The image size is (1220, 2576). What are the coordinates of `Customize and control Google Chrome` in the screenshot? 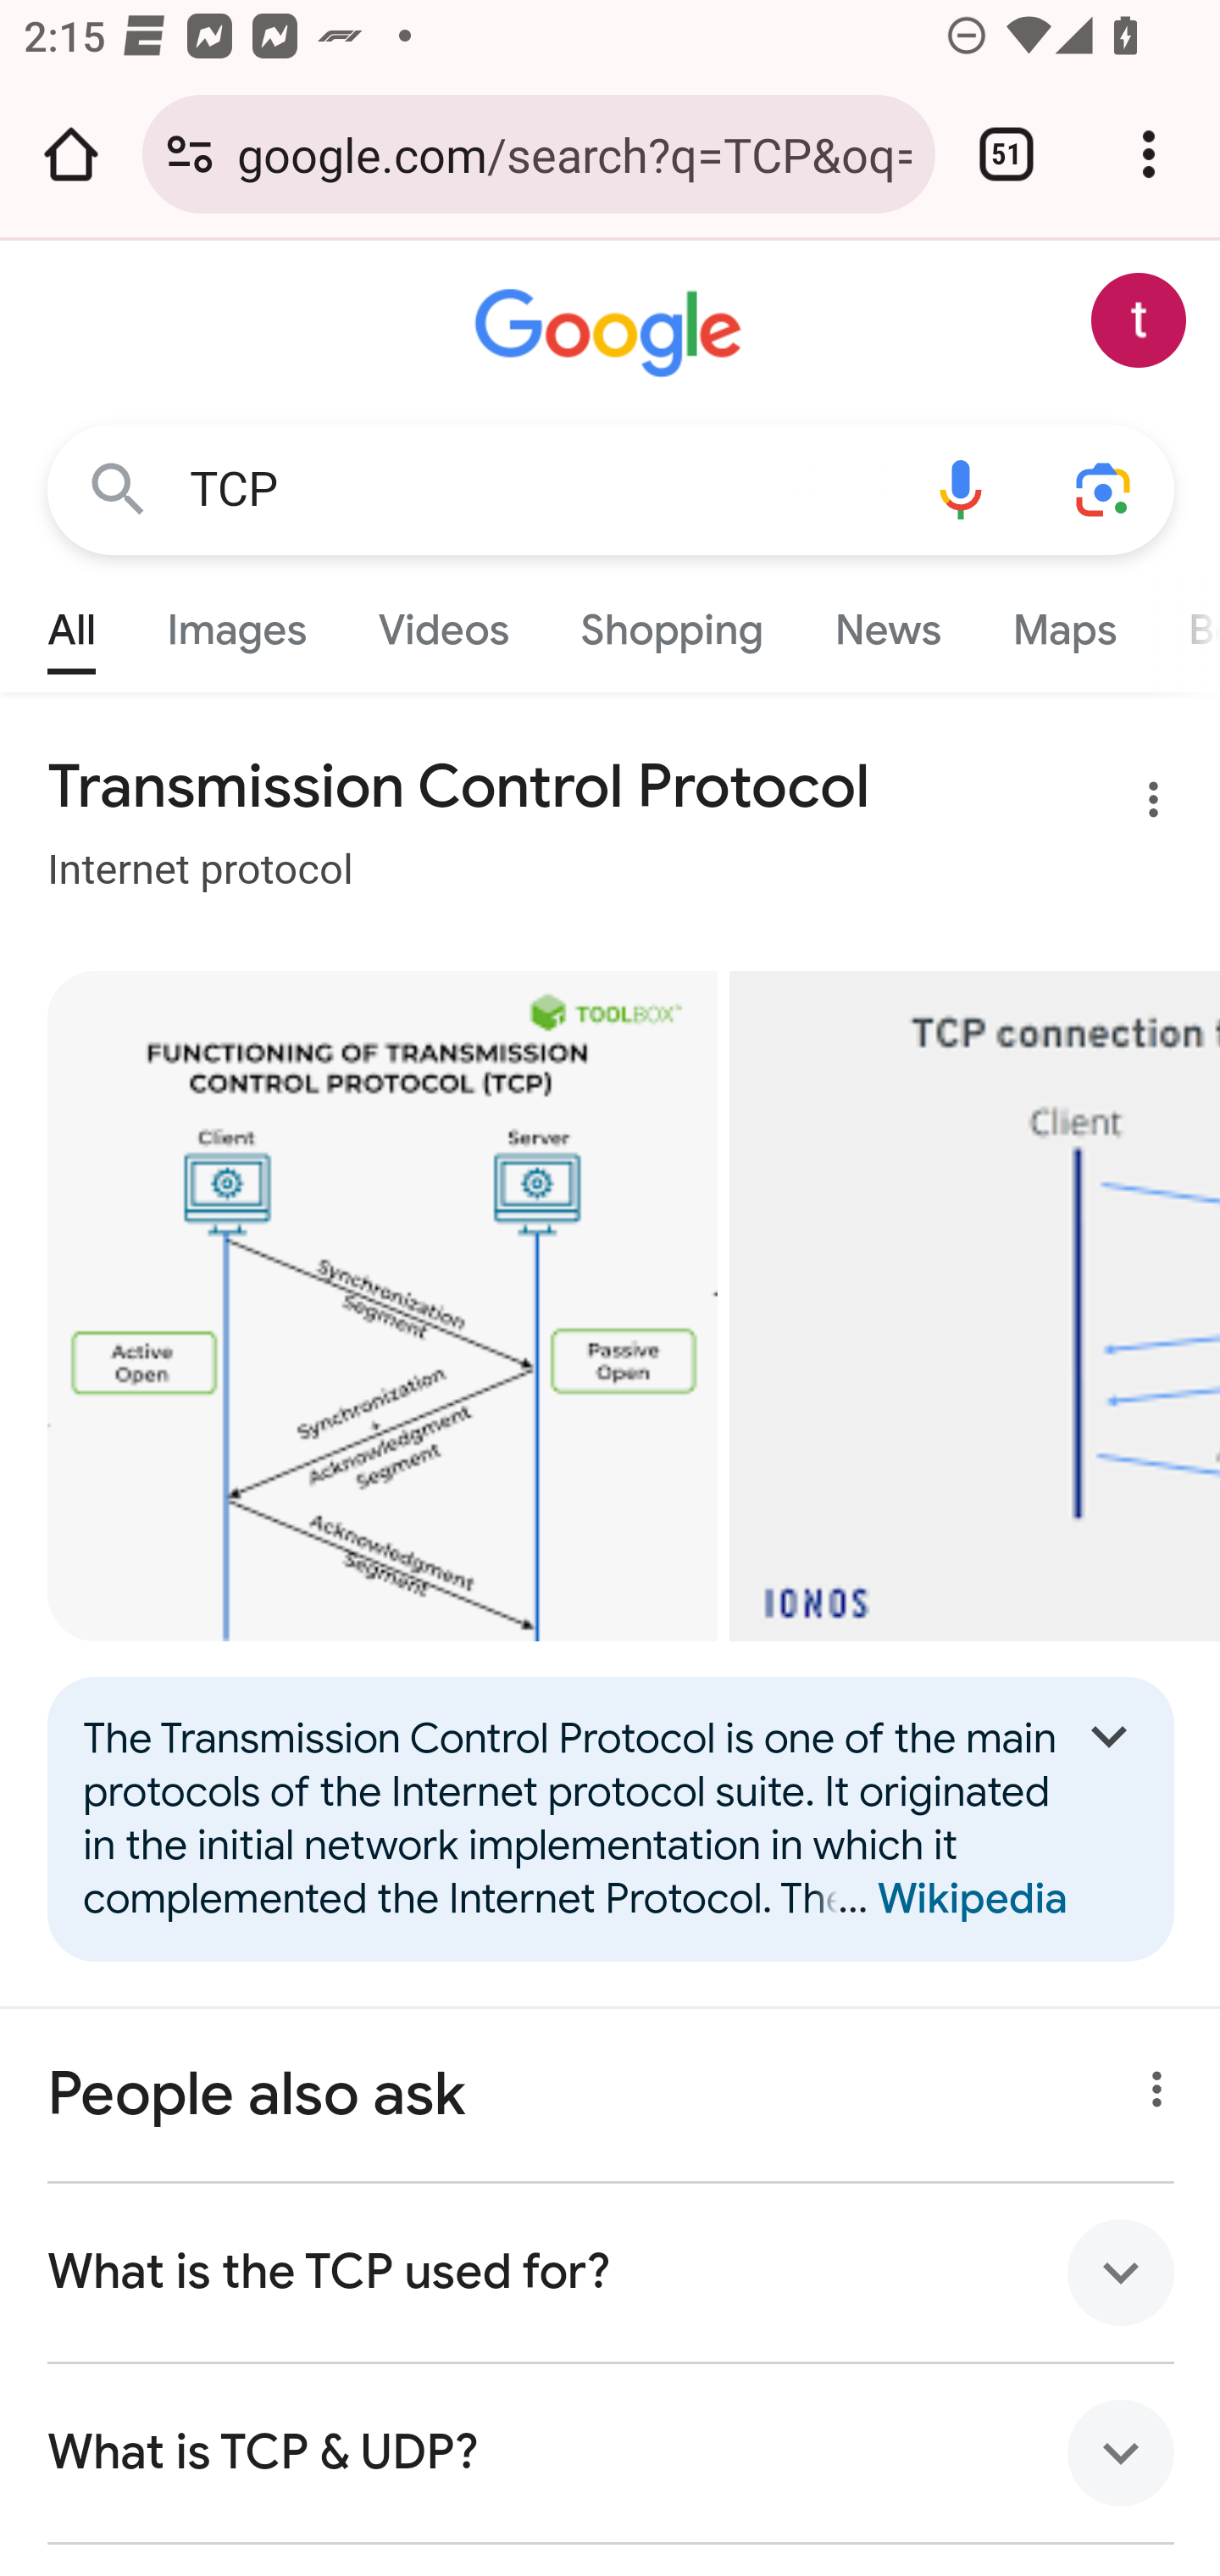 It's located at (1149, 154).